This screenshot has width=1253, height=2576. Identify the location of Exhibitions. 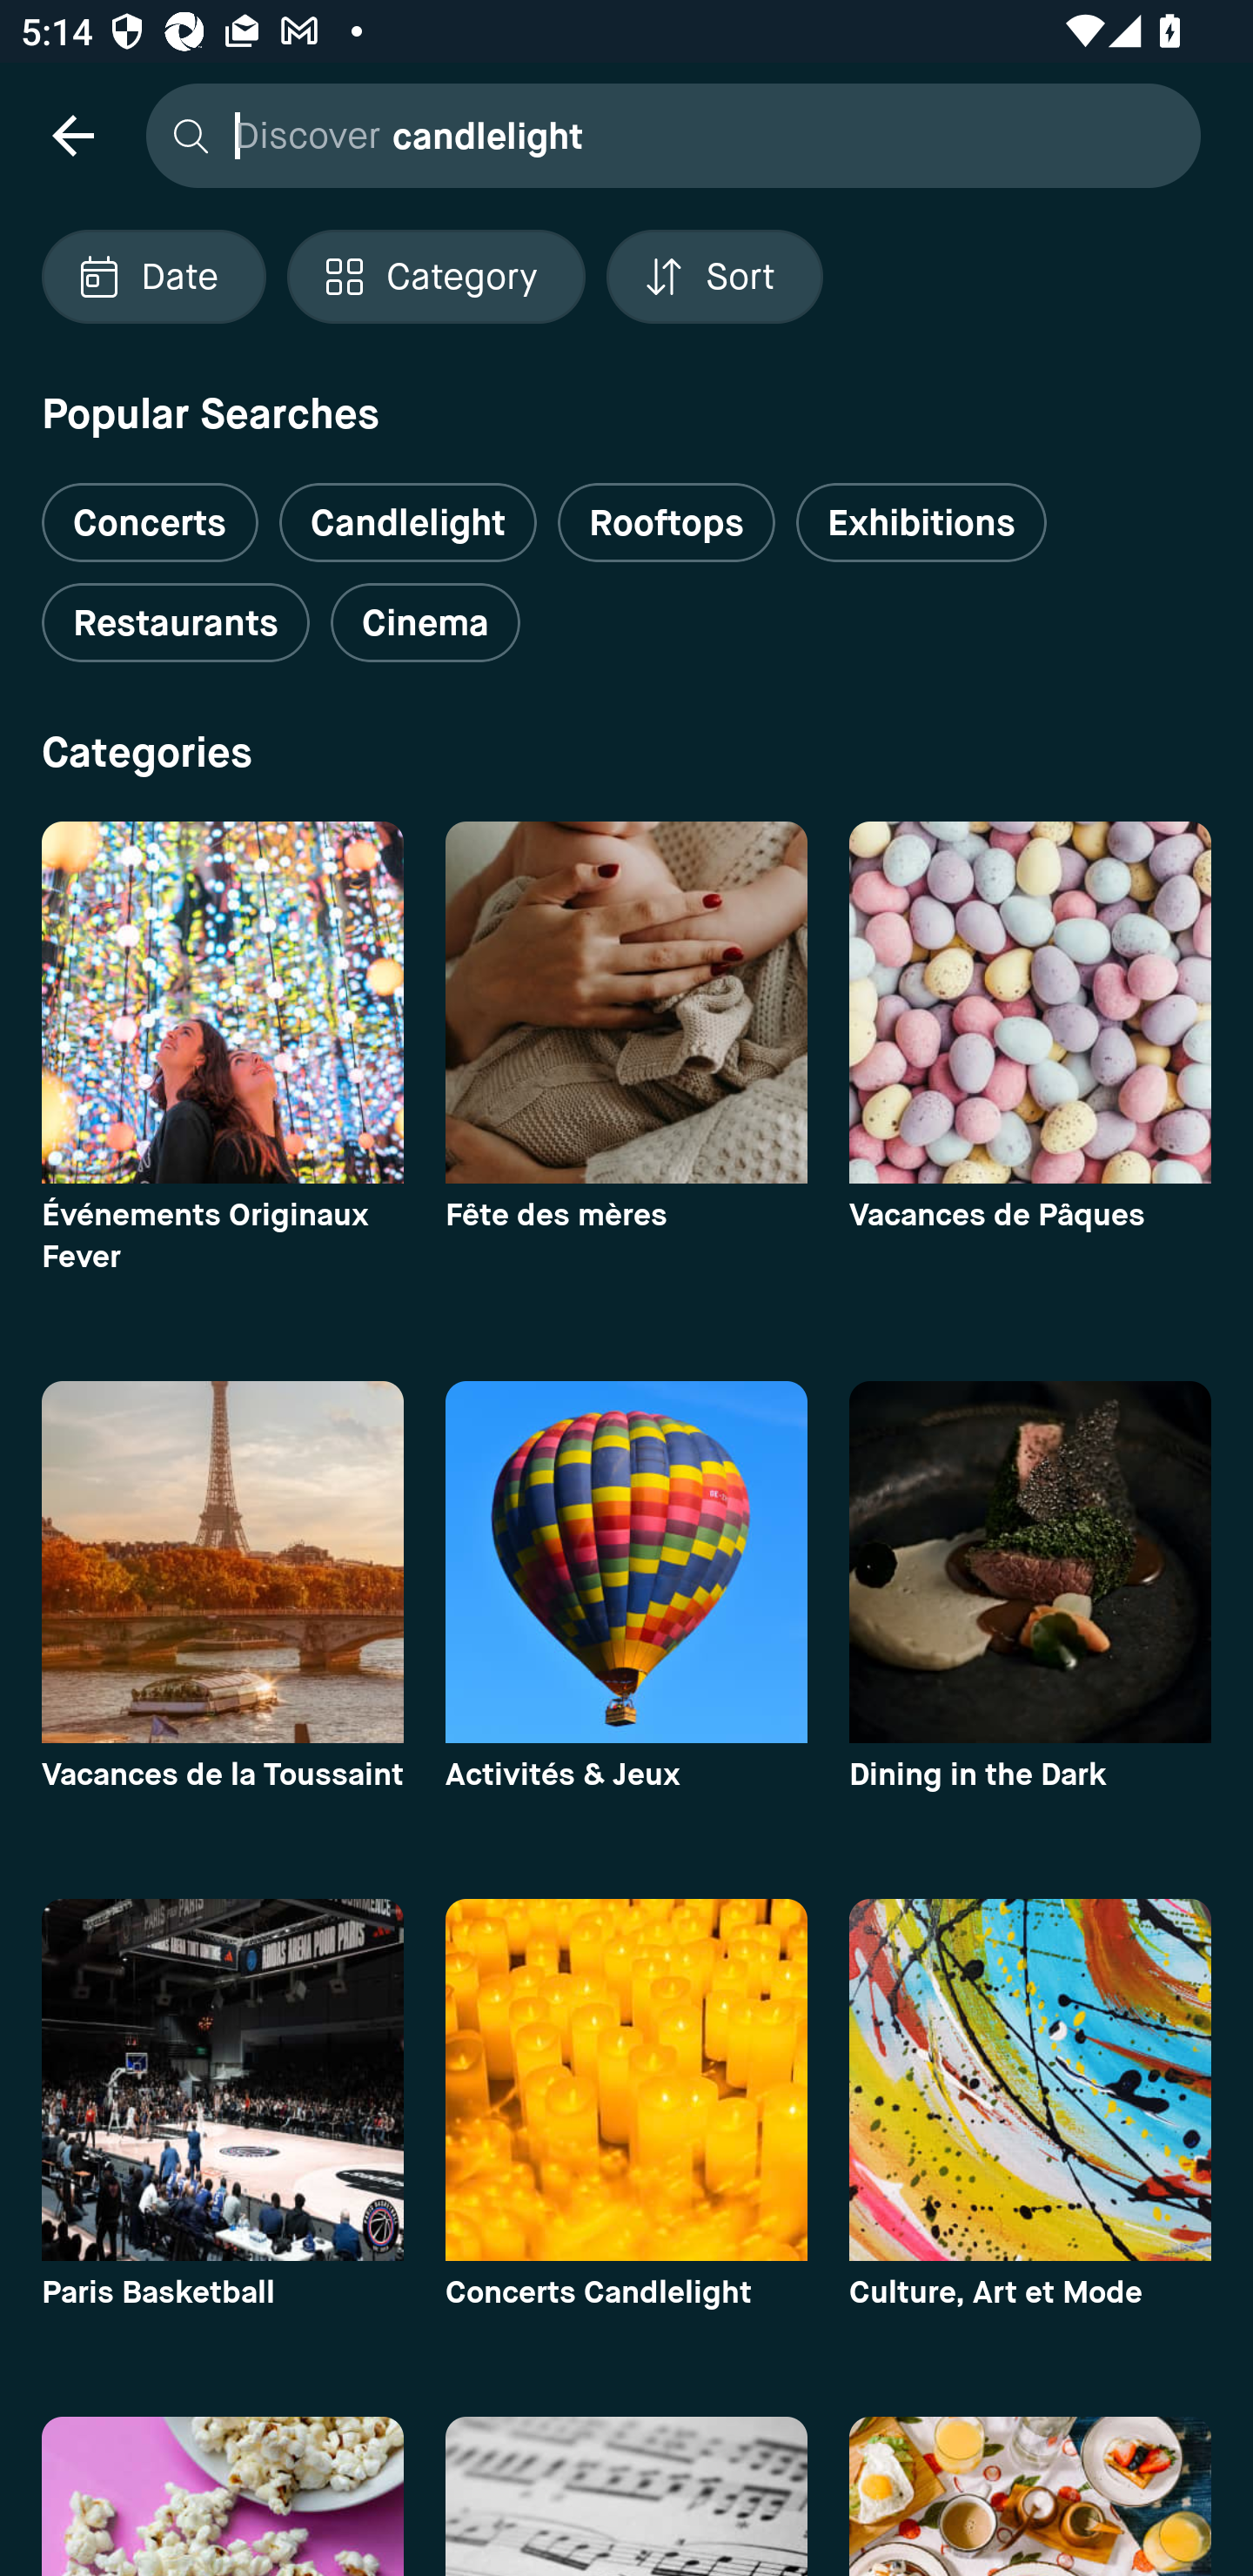
(921, 522).